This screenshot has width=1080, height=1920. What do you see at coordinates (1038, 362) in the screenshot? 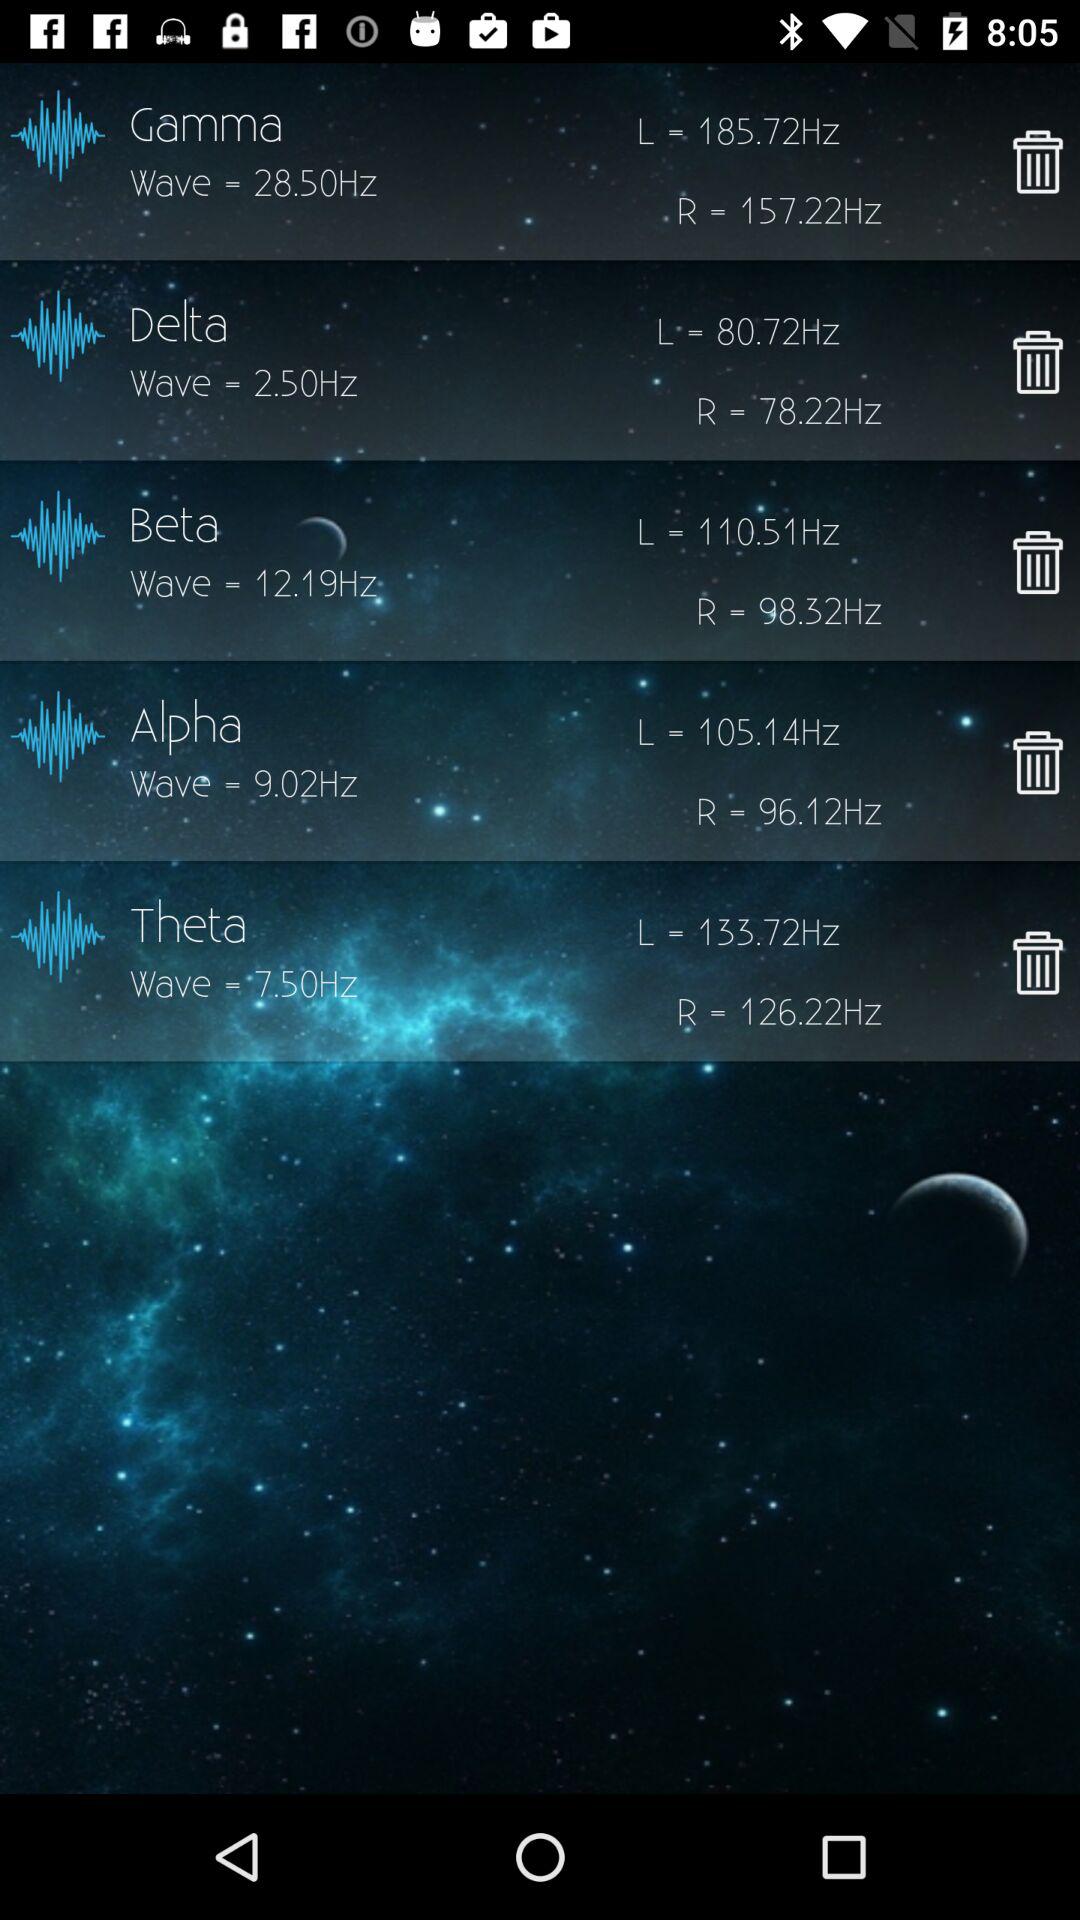
I see `to delete` at bounding box center [1038, 362].